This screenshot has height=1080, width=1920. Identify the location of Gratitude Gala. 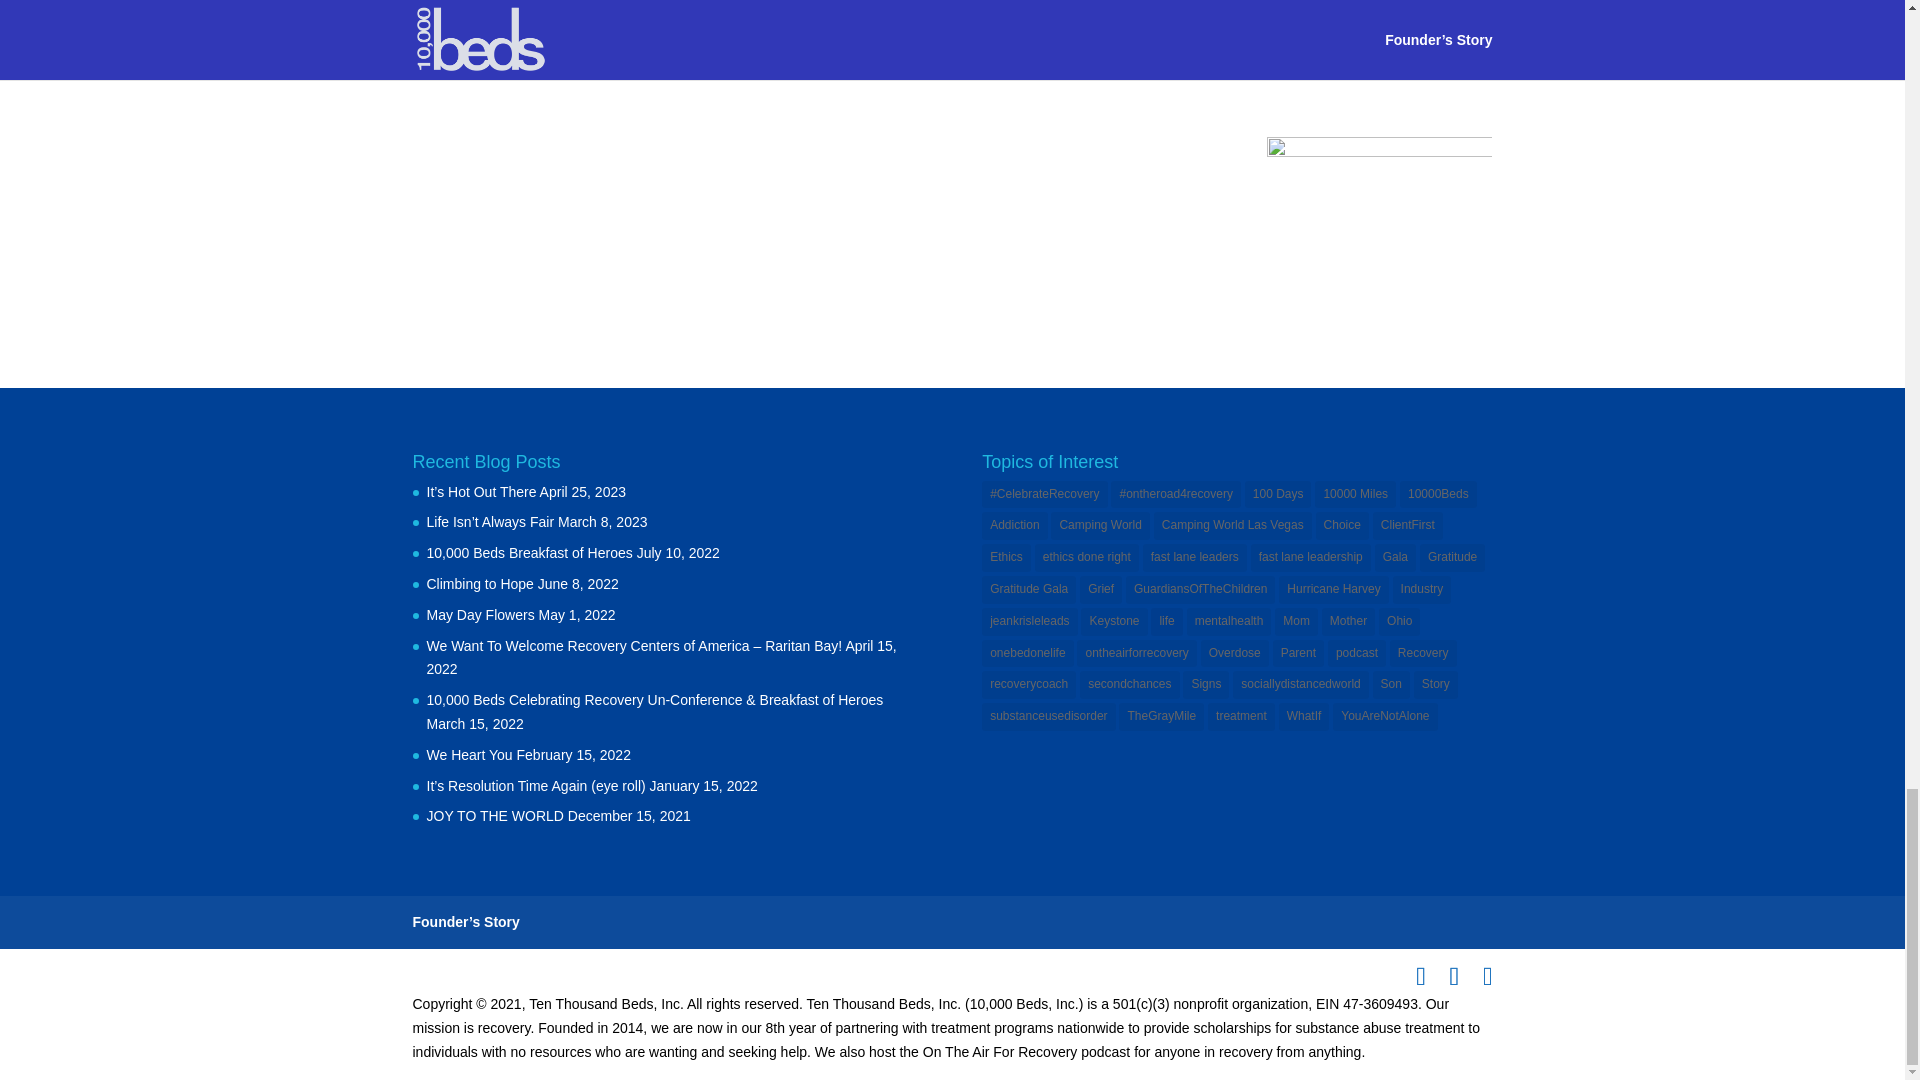
(1028, 589).